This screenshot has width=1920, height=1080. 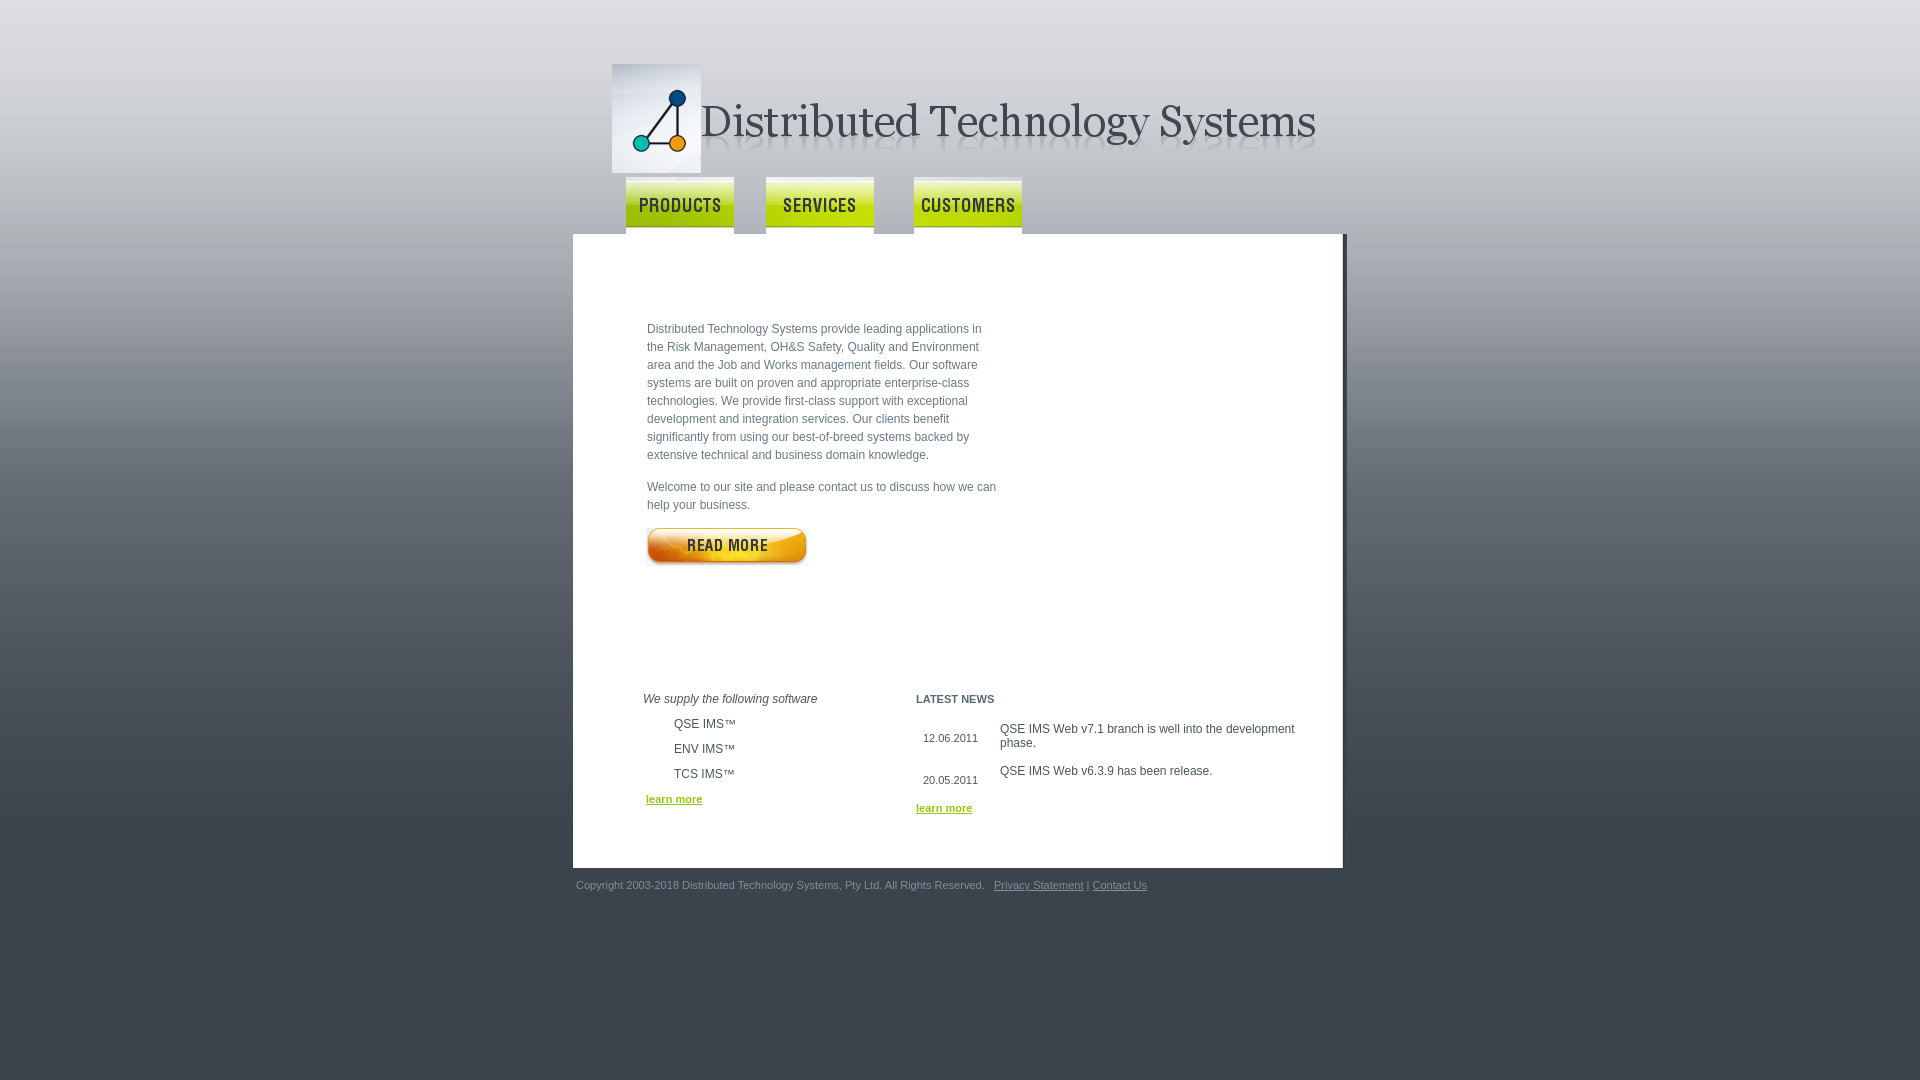 I want to click on Contact Us, so click(x=1120, y=885).